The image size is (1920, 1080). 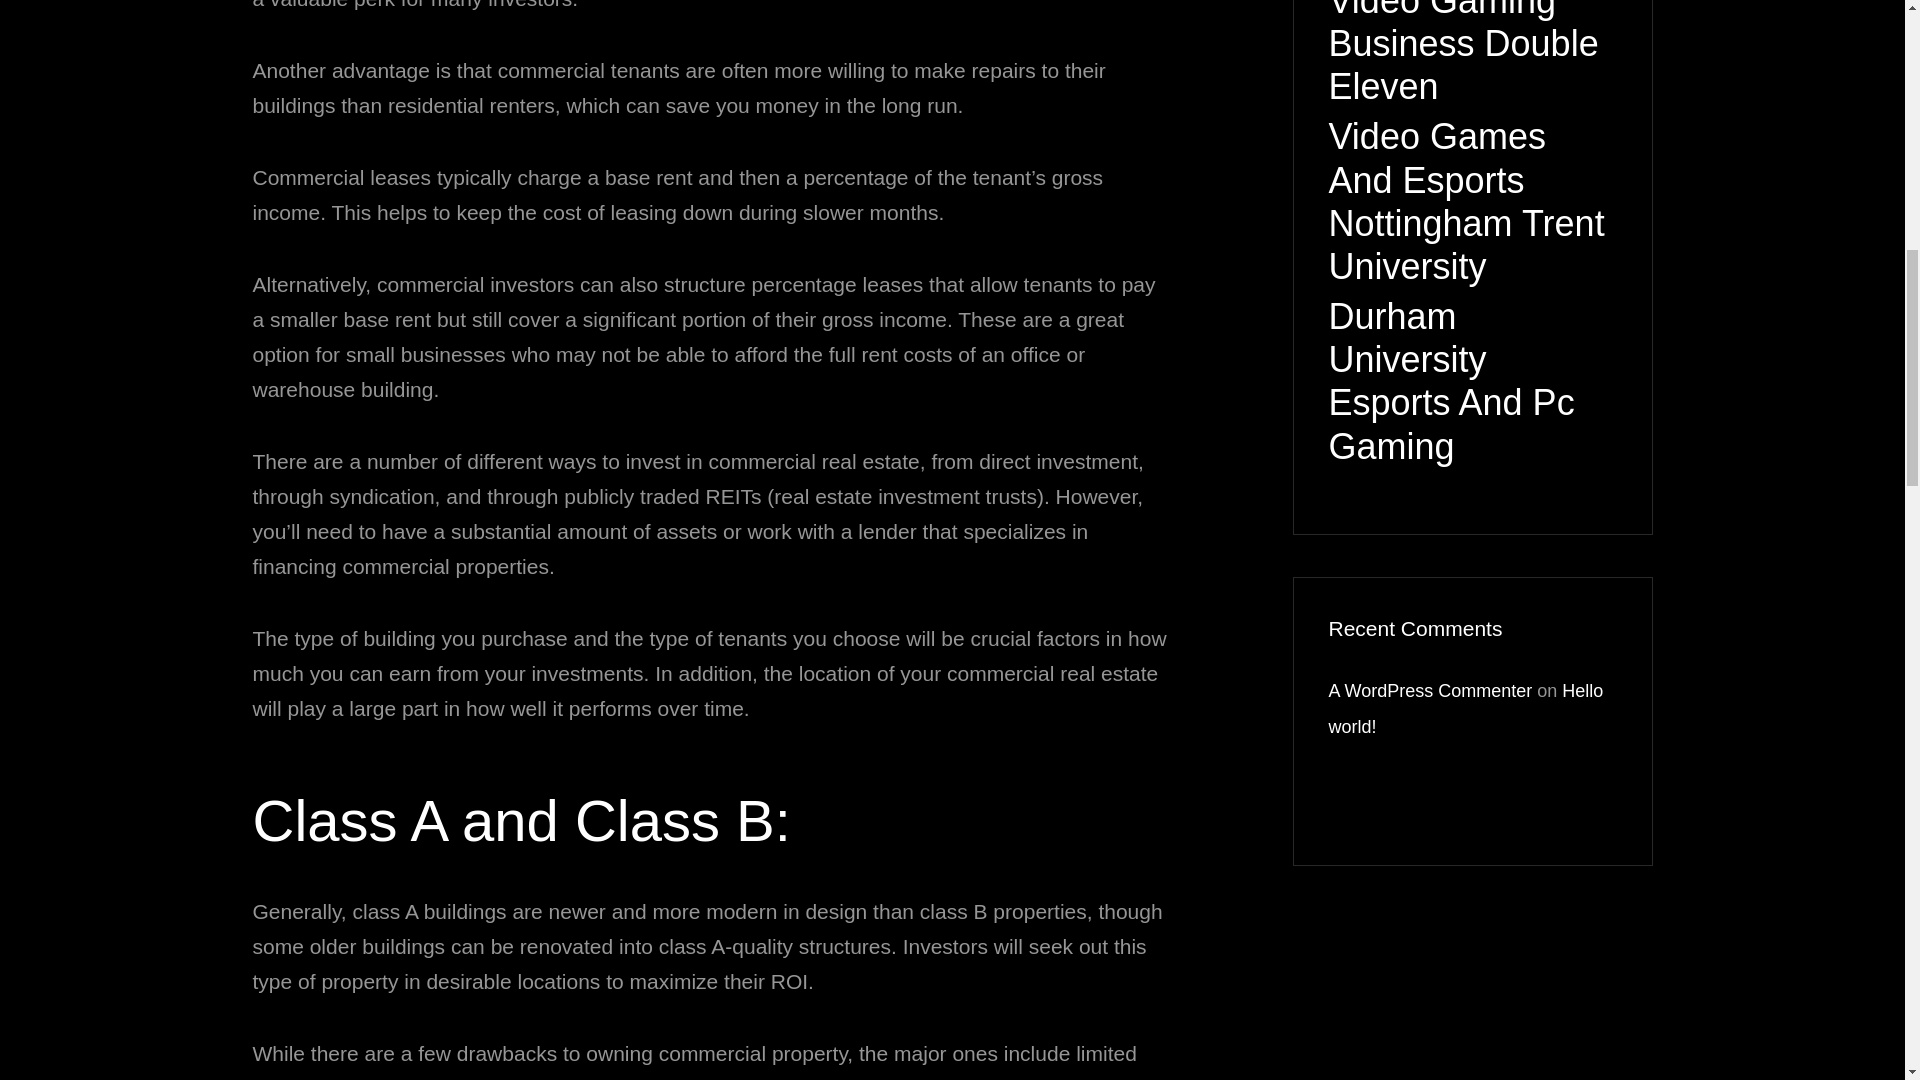 I want to click on A WordPress Commenter, so click(x=1430, y=690).